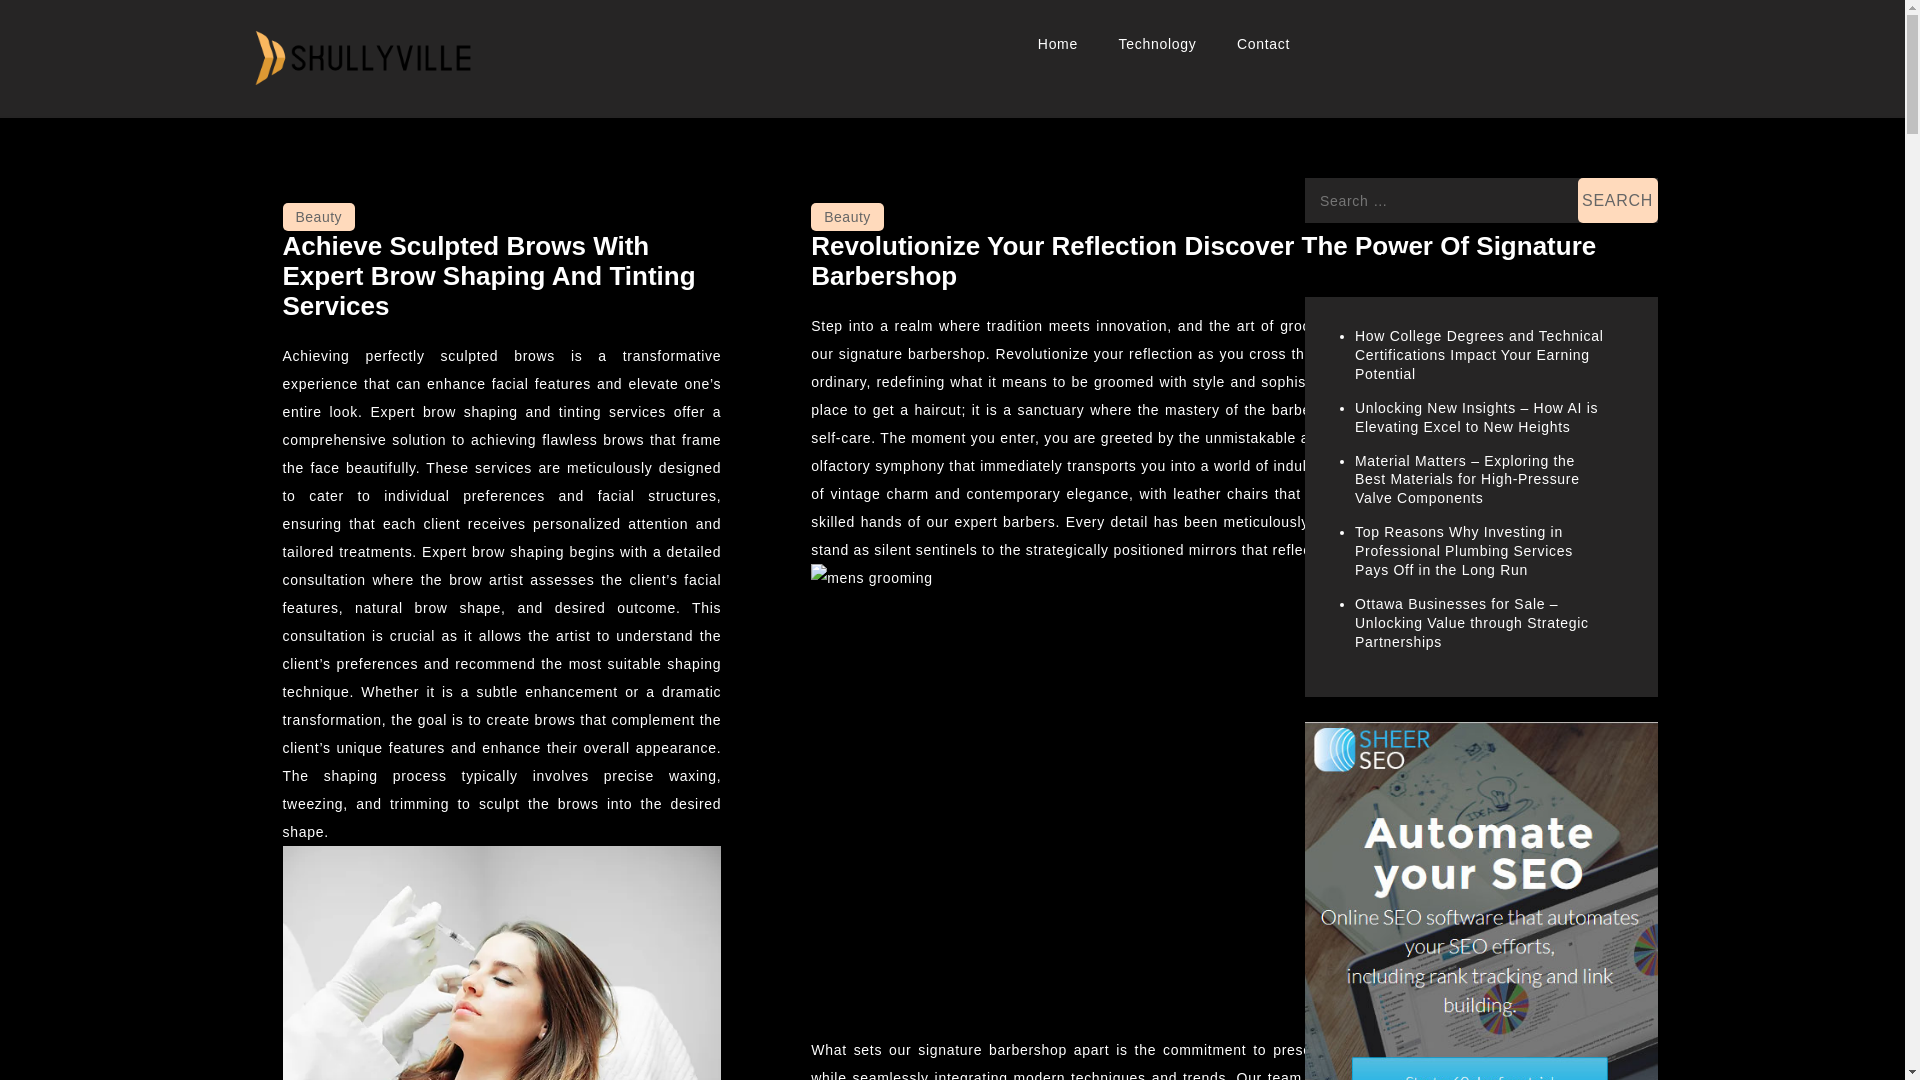  Describe the element at coordinates (1263, 44) in the screenshot. I see `Contact` at that location.